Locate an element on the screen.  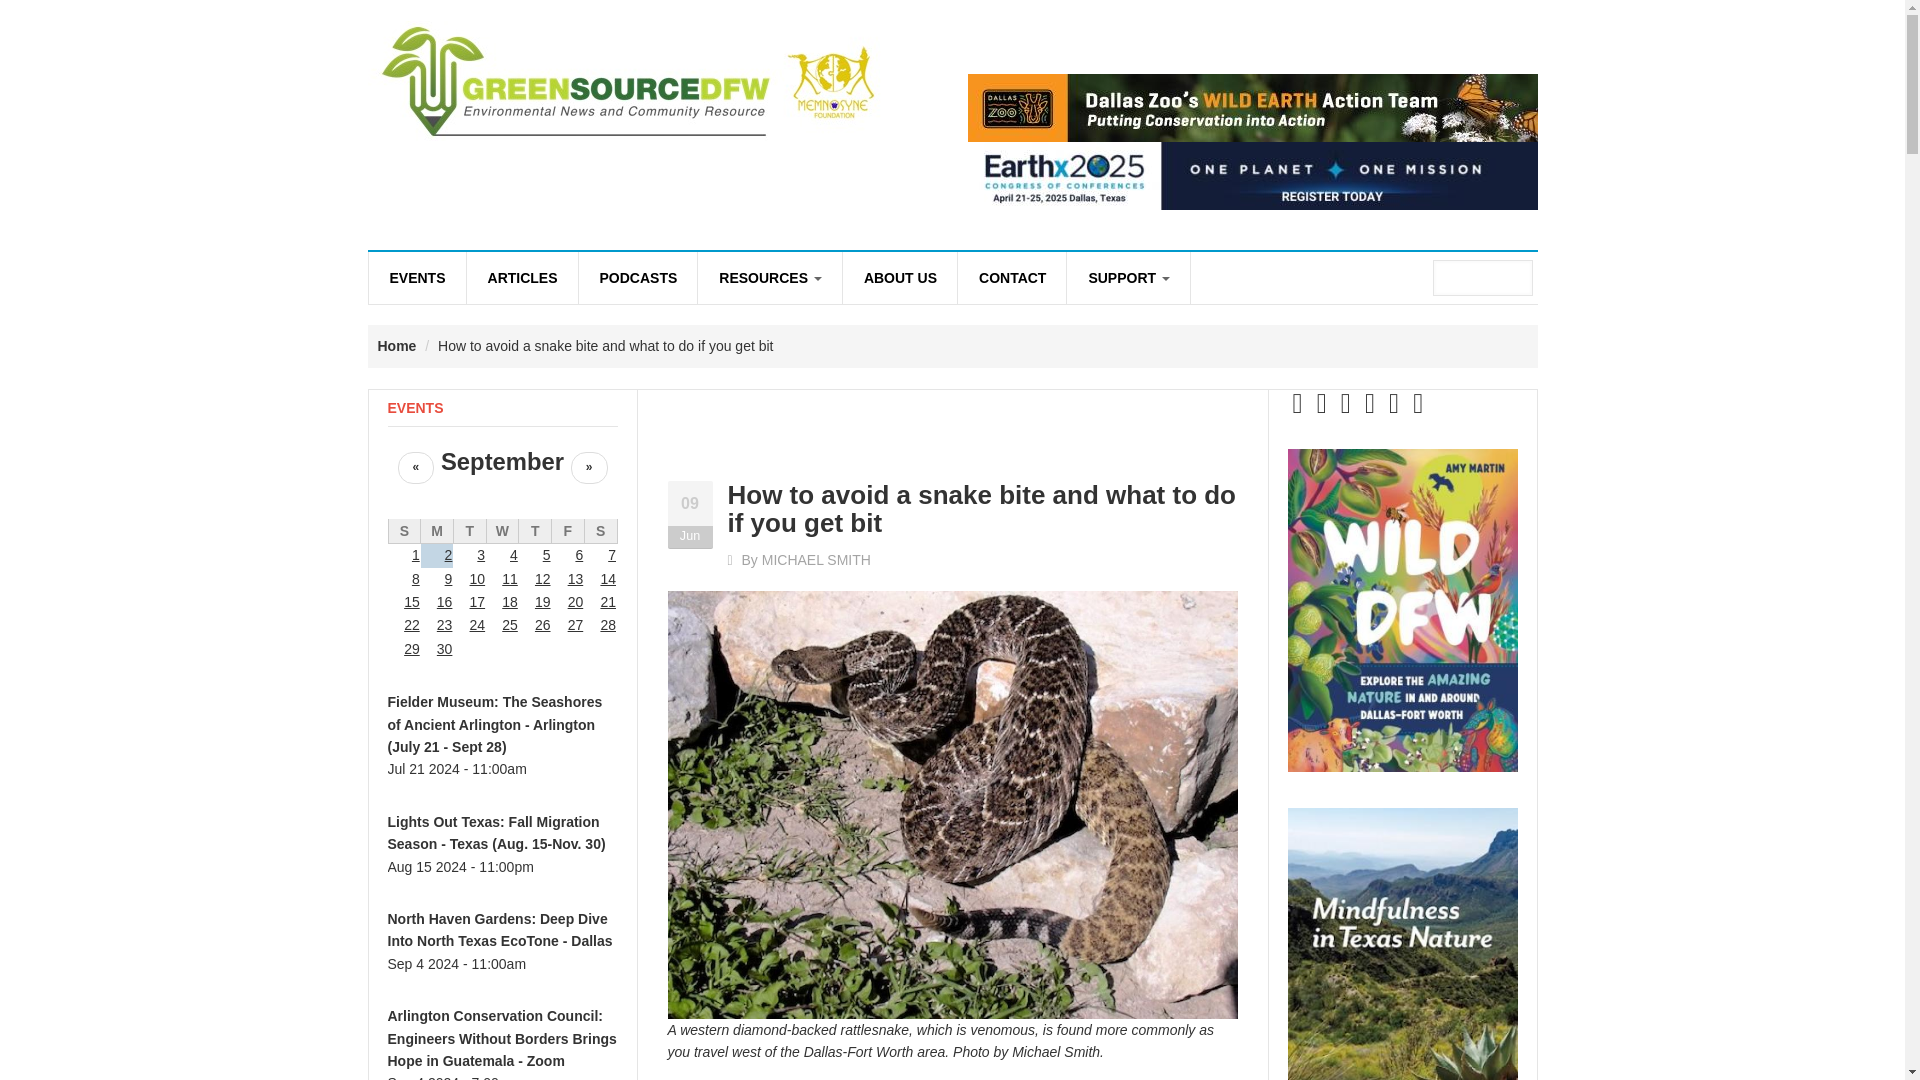
SUPPORT is located at coordinates (1128, 277).